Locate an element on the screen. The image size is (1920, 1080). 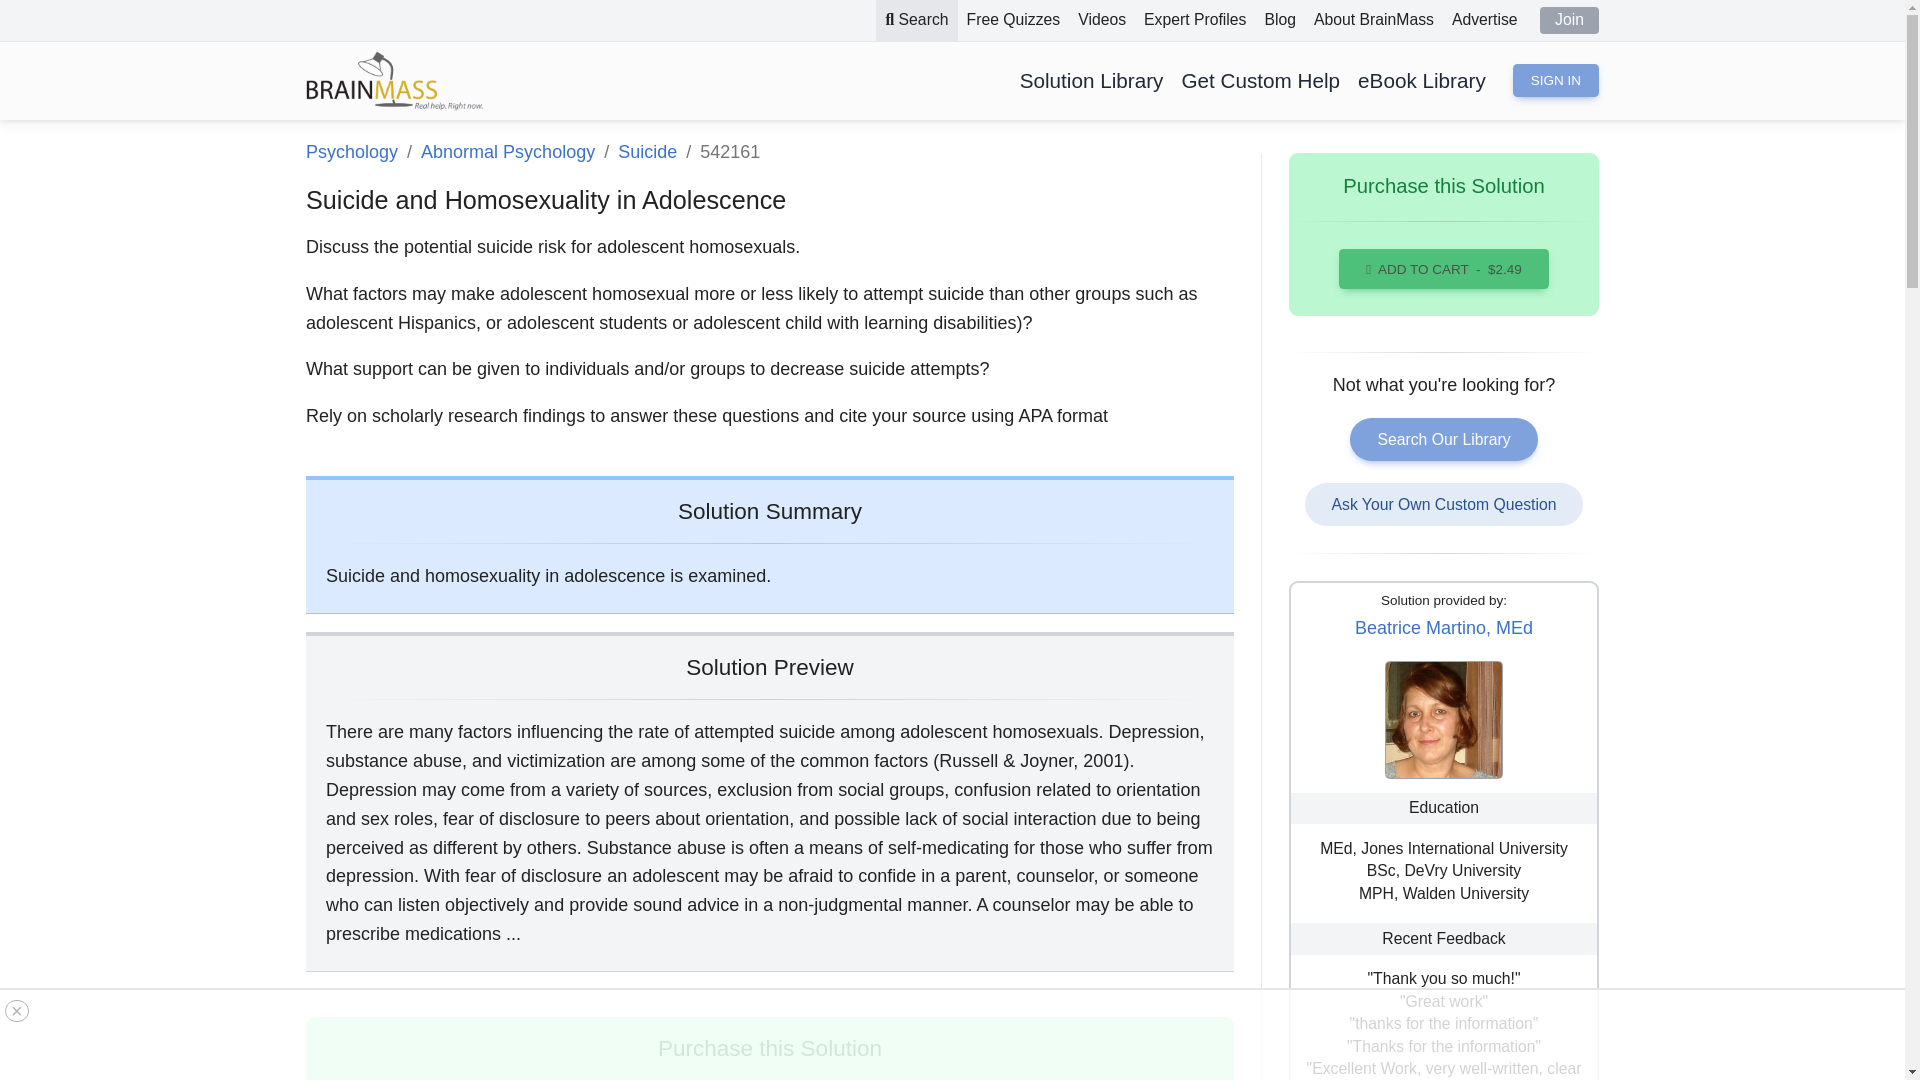
Advertise is located at coordinates (1484, 20).